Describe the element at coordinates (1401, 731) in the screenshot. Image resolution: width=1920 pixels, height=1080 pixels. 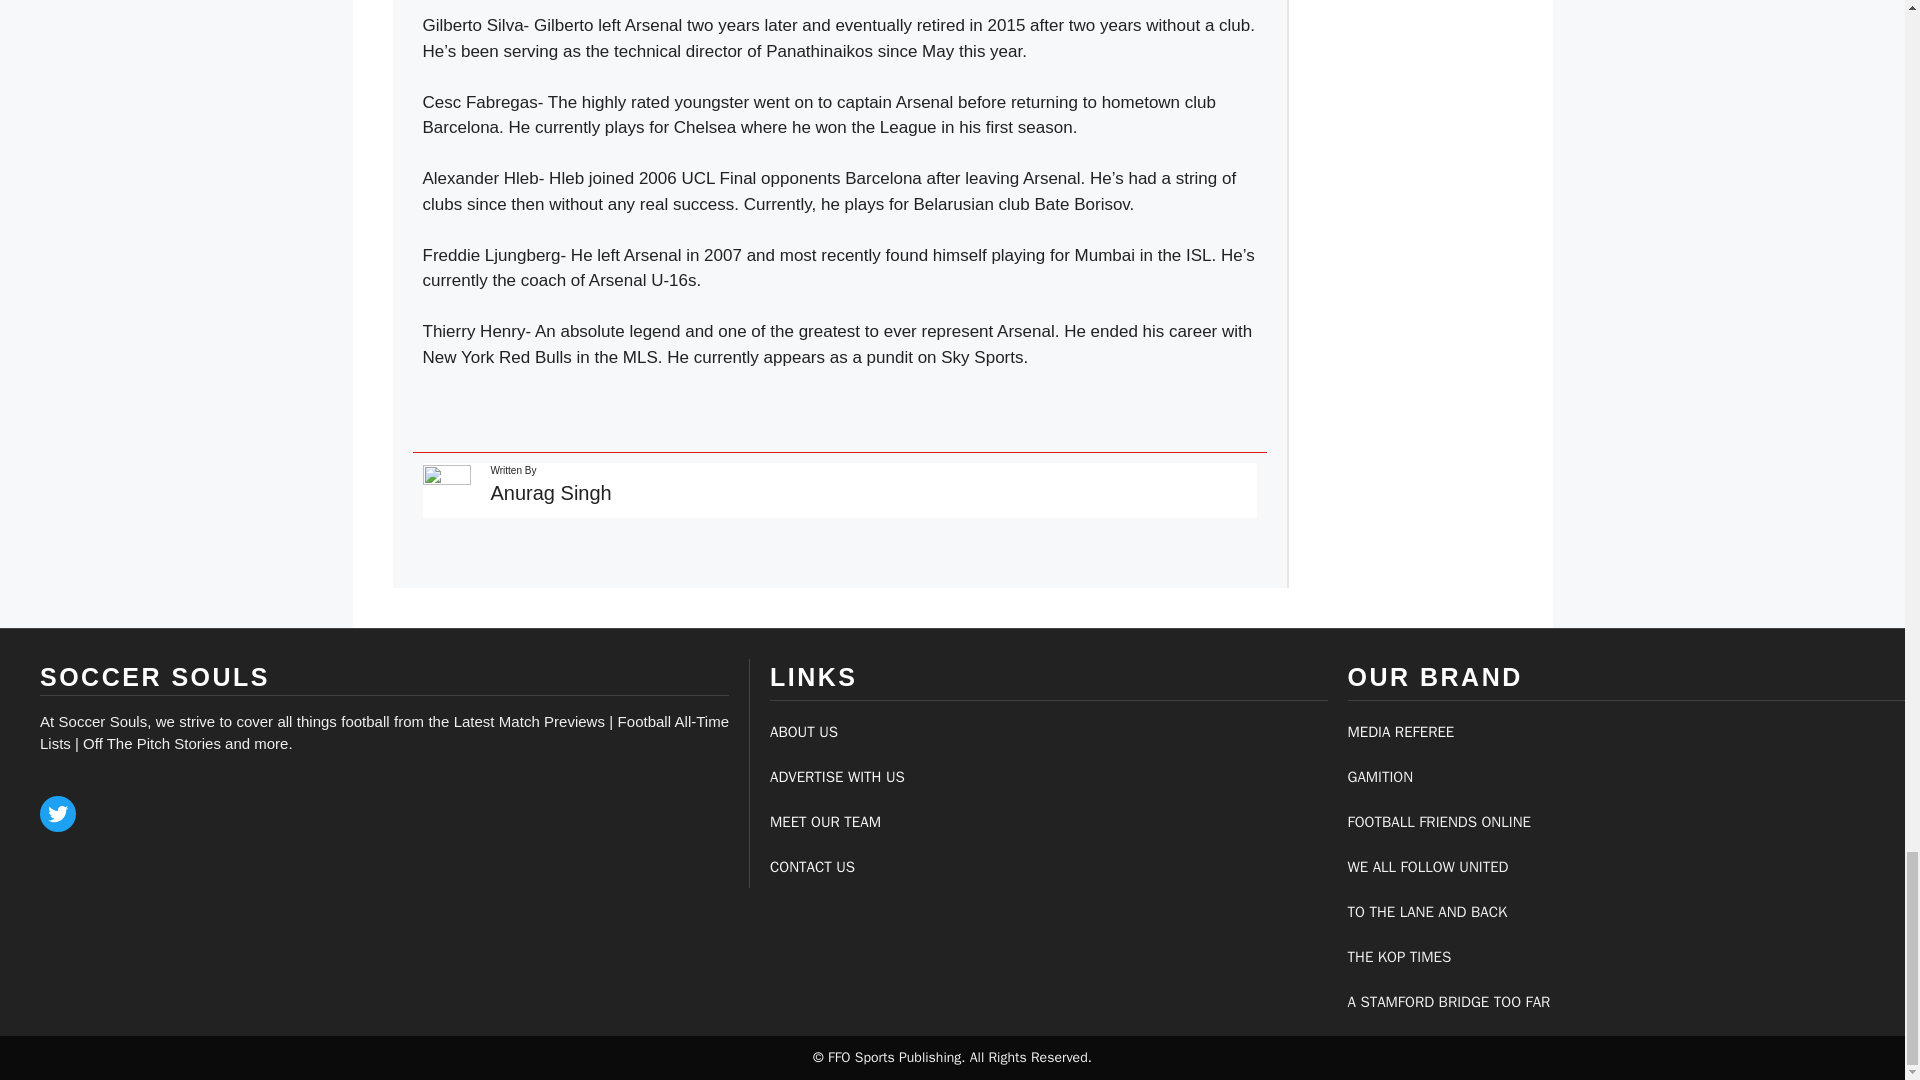
I see `MEDIA REFEREE` at that location.